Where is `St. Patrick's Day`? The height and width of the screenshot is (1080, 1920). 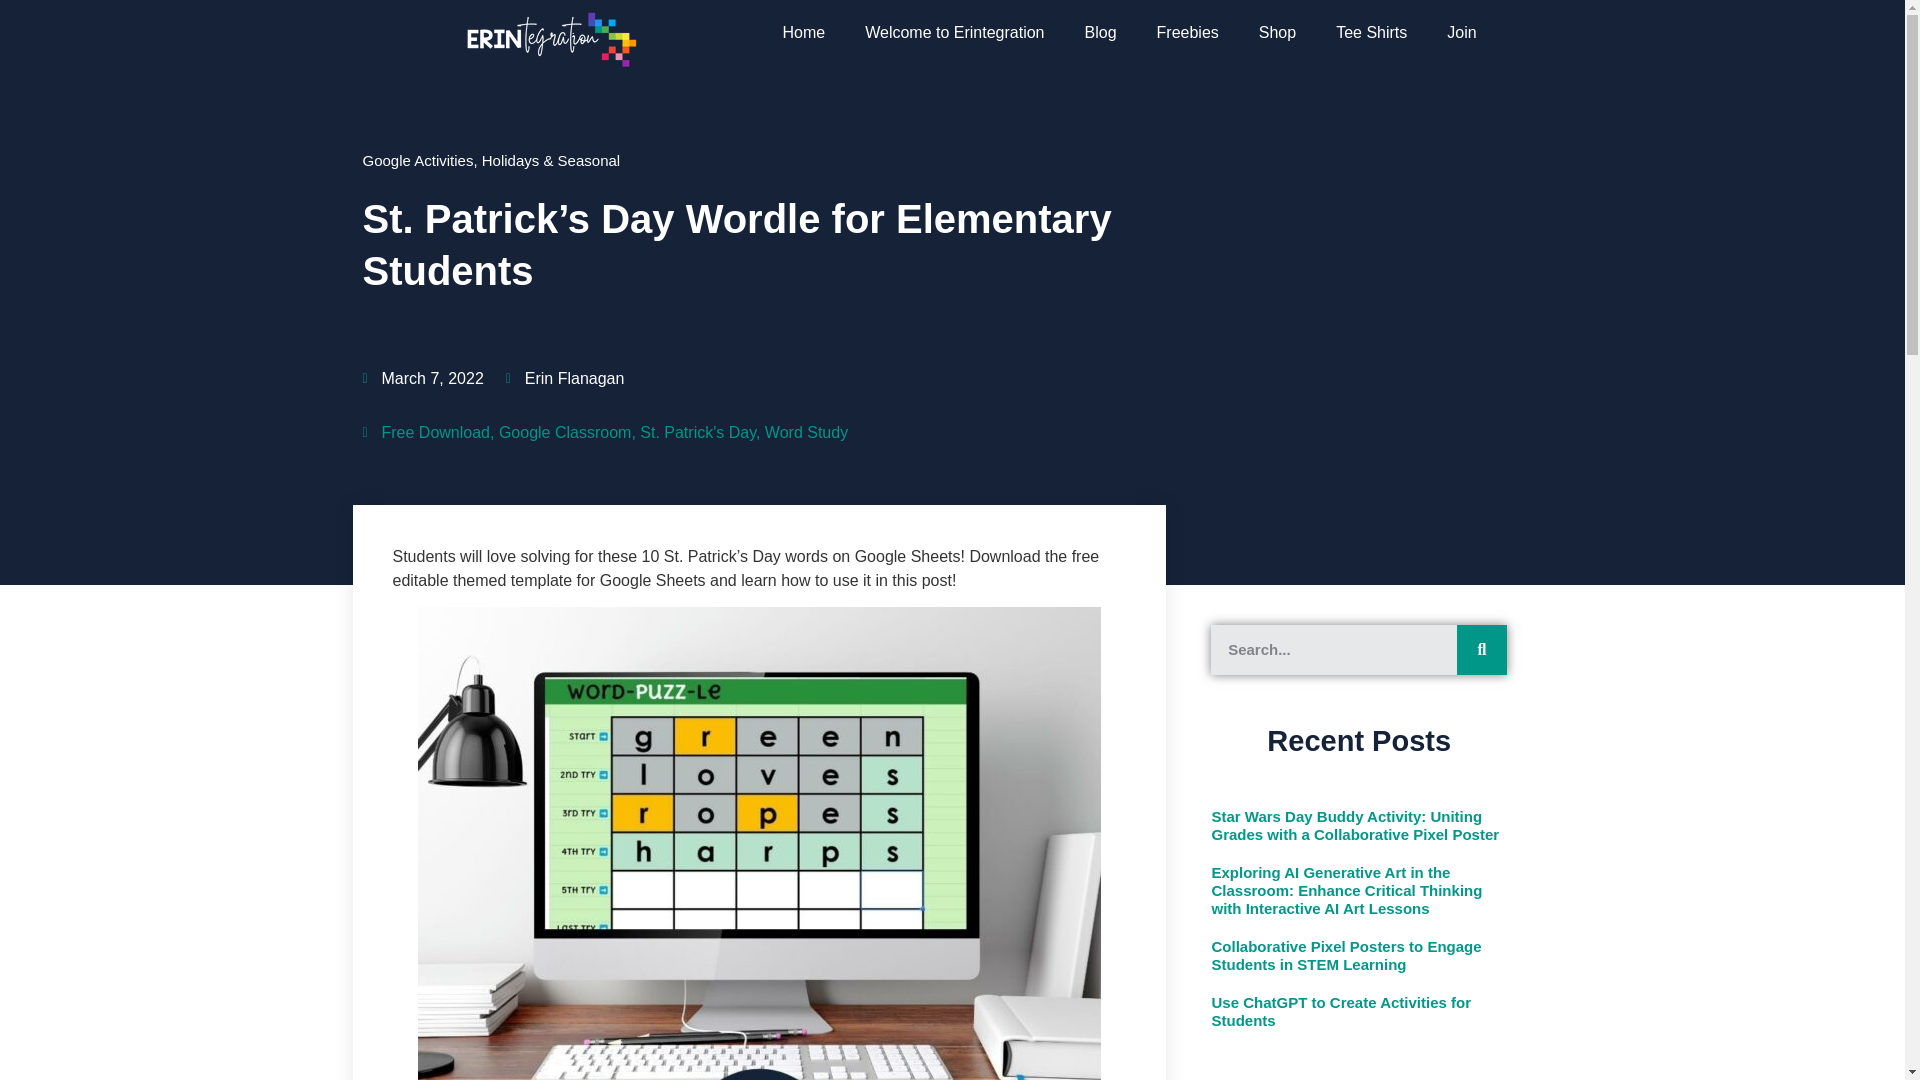 St. Patrick's Day is located at coordinates (698, 432).